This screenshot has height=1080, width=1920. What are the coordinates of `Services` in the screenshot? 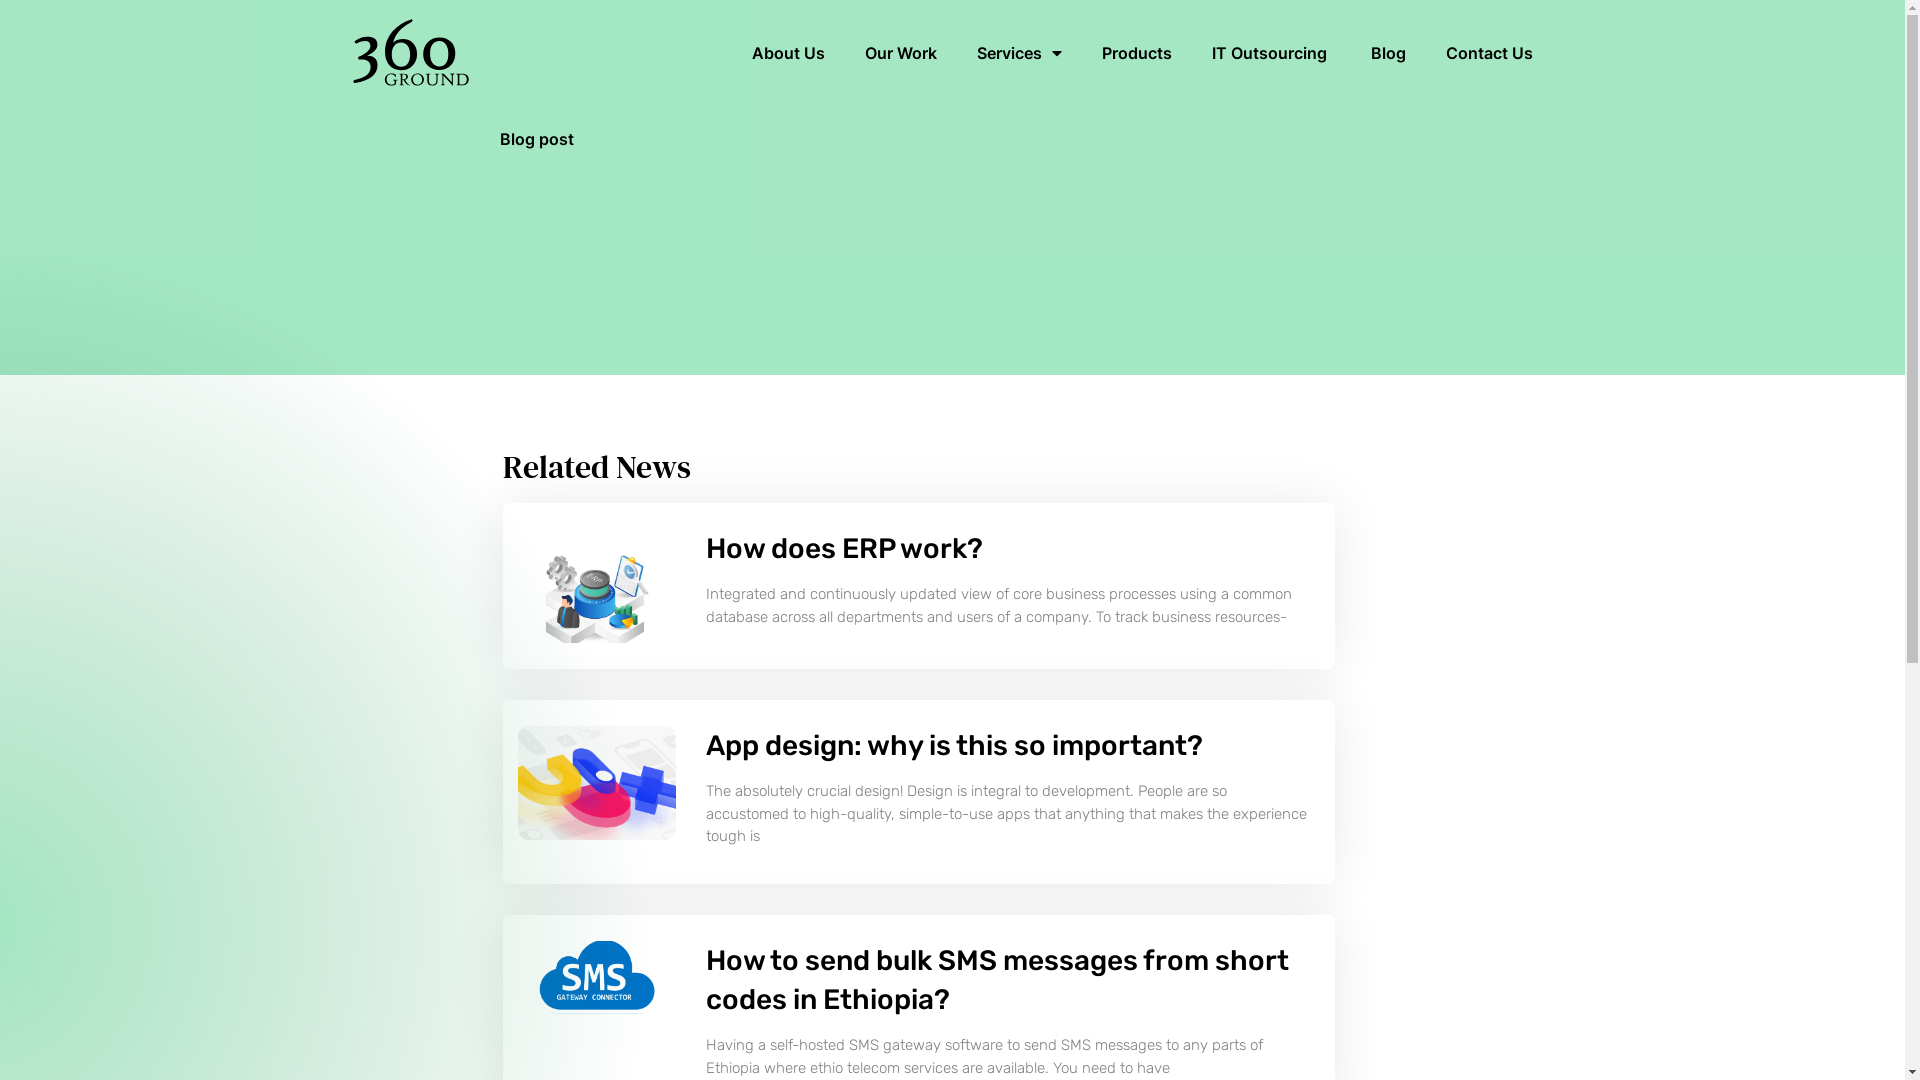 It's located at (1018, 53).